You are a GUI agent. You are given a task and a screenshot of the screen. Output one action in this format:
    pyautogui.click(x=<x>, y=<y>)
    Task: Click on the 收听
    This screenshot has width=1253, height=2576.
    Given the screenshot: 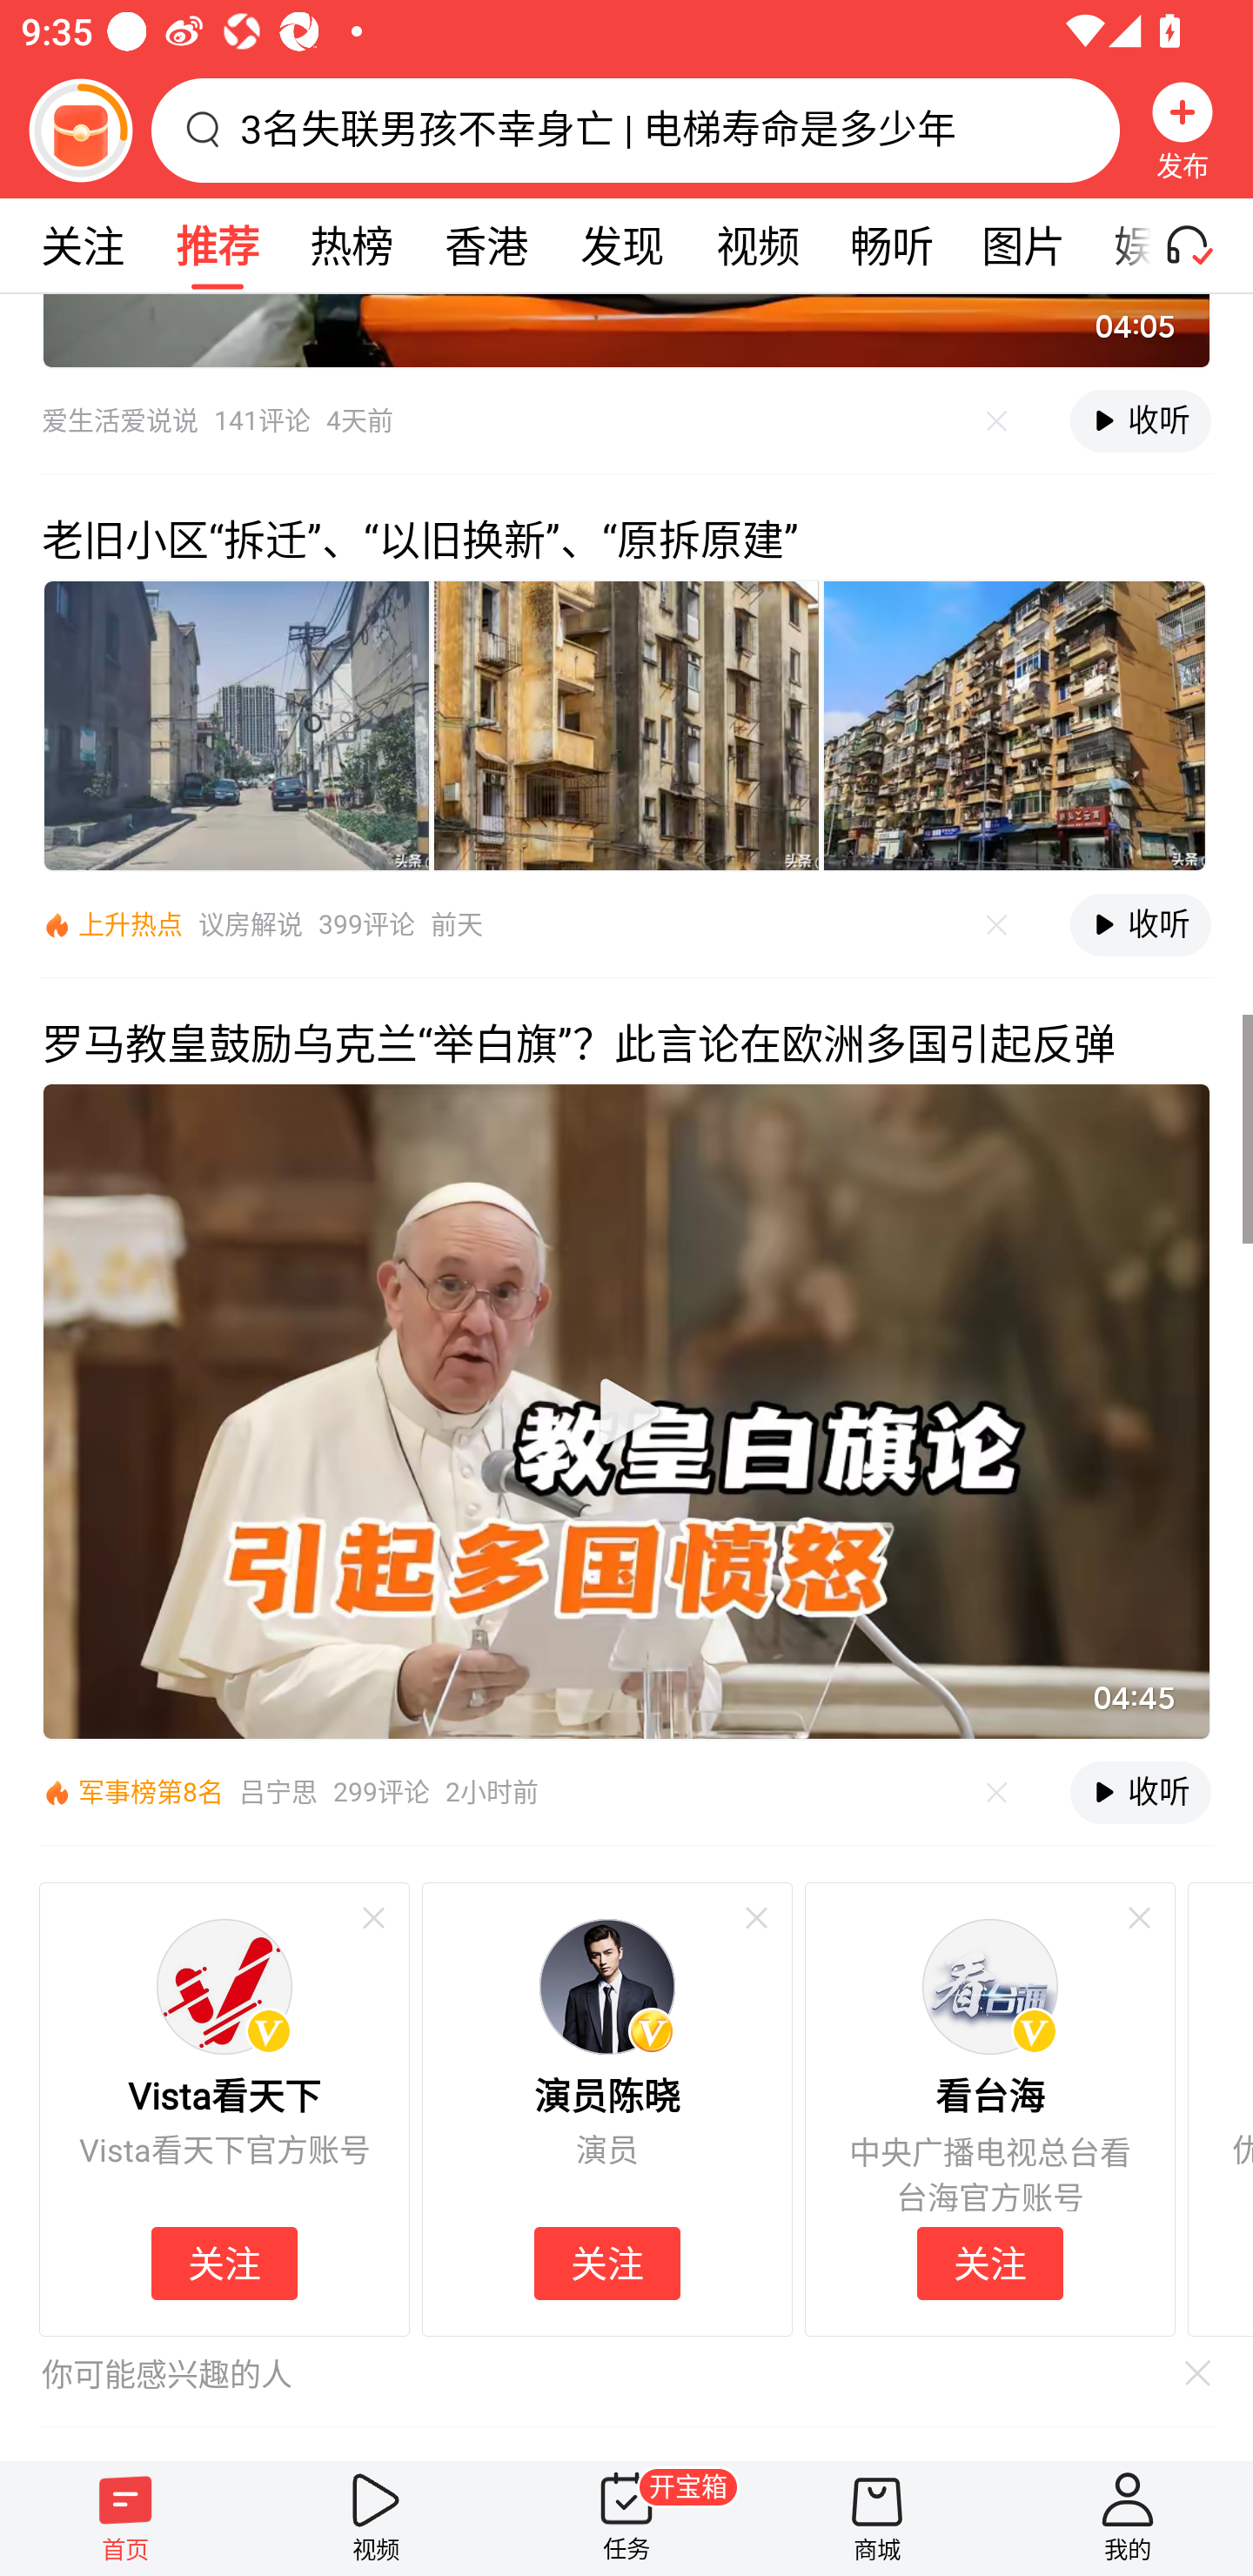 What is the action you would take?
    pyautogui.click(x=1140, y=924)
    